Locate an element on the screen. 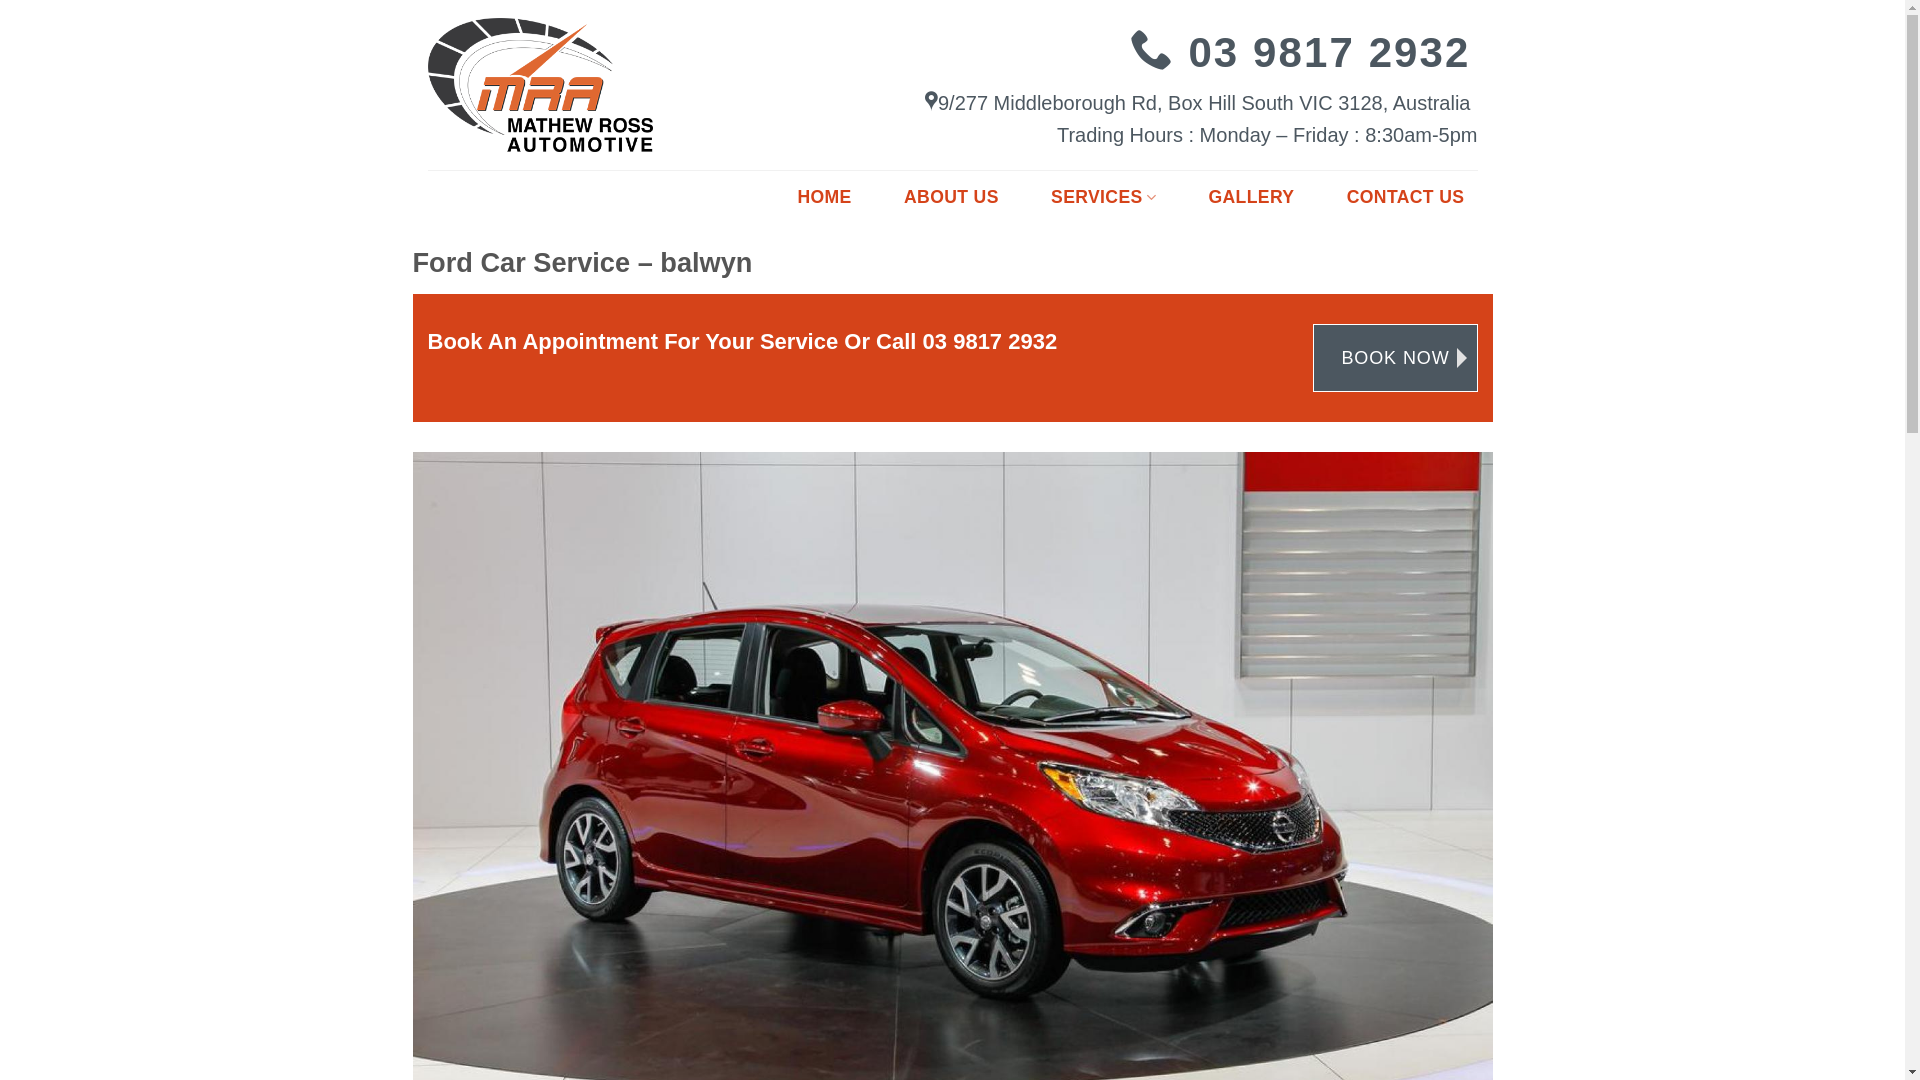  03 9817 2932 is located at coordinates (1329, 52).